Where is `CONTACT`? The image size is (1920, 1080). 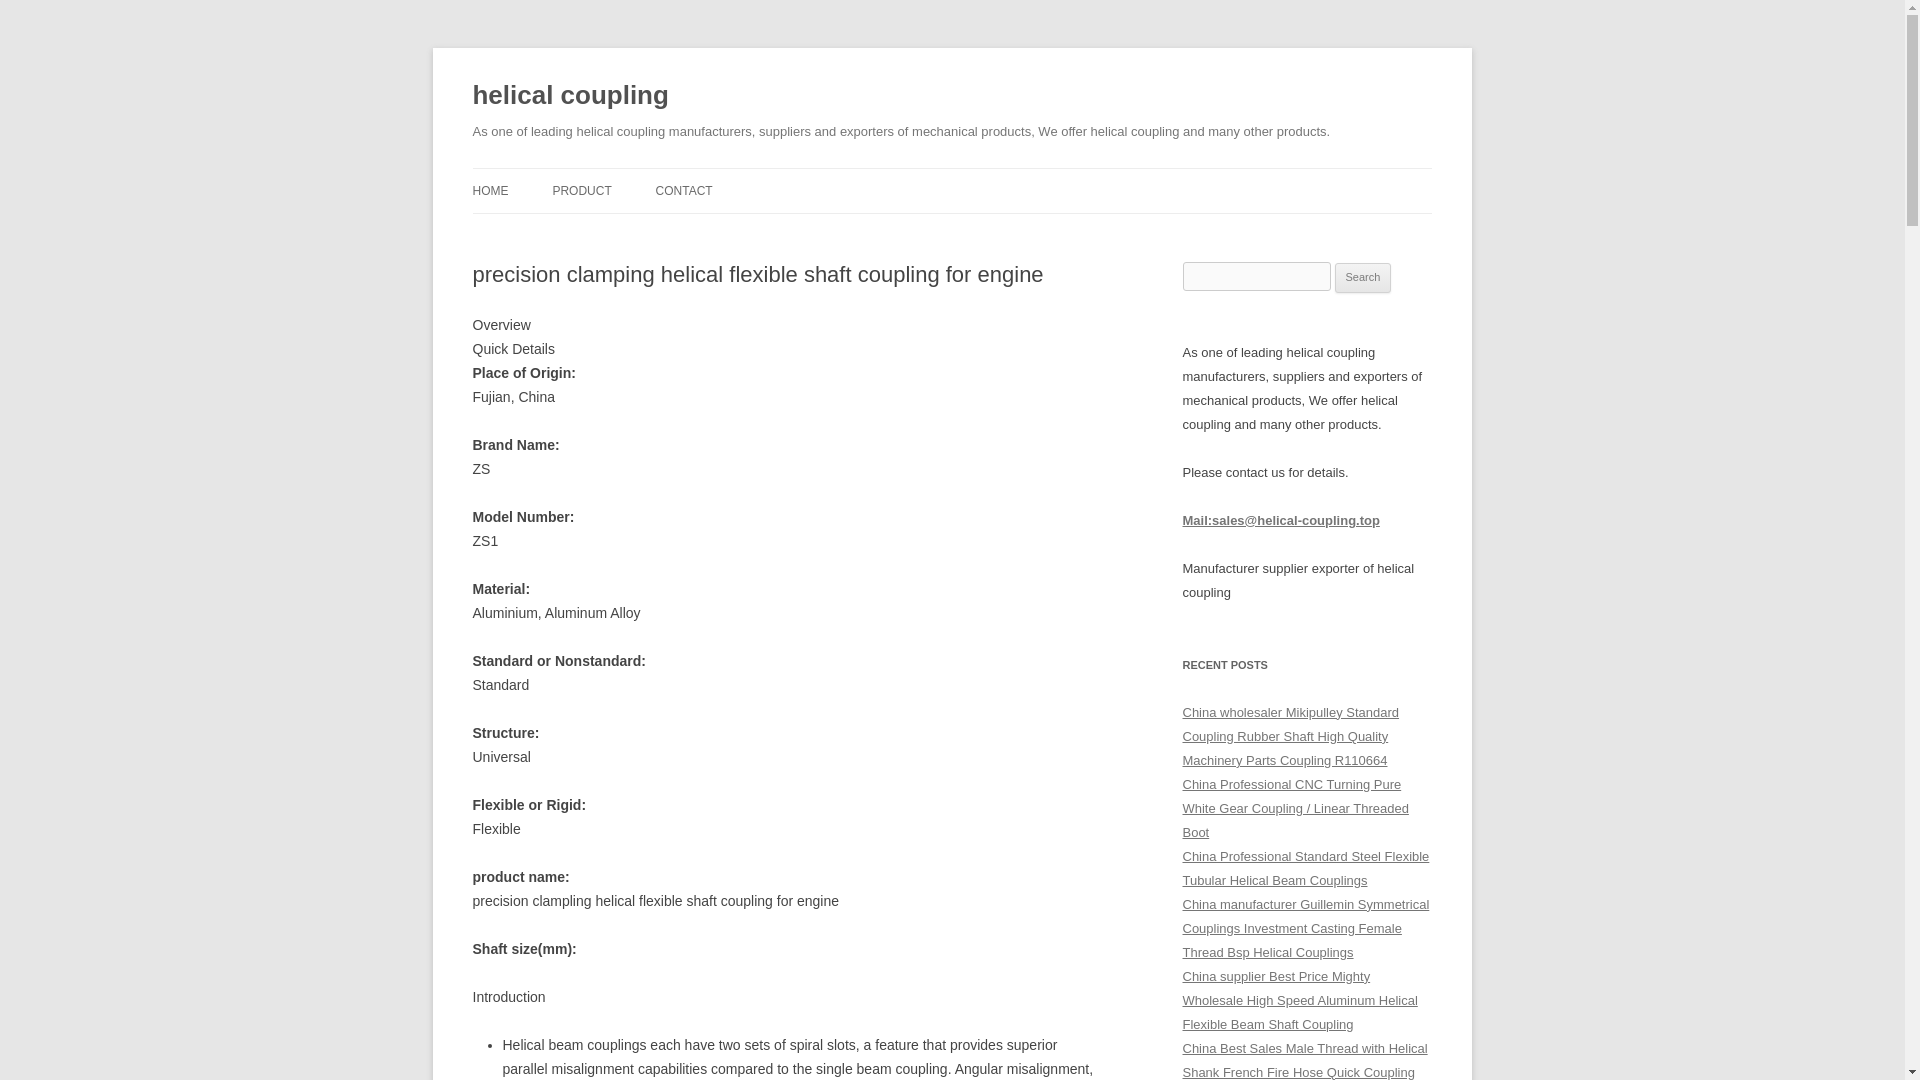 CONTACT is located at coordinates (684, 190).